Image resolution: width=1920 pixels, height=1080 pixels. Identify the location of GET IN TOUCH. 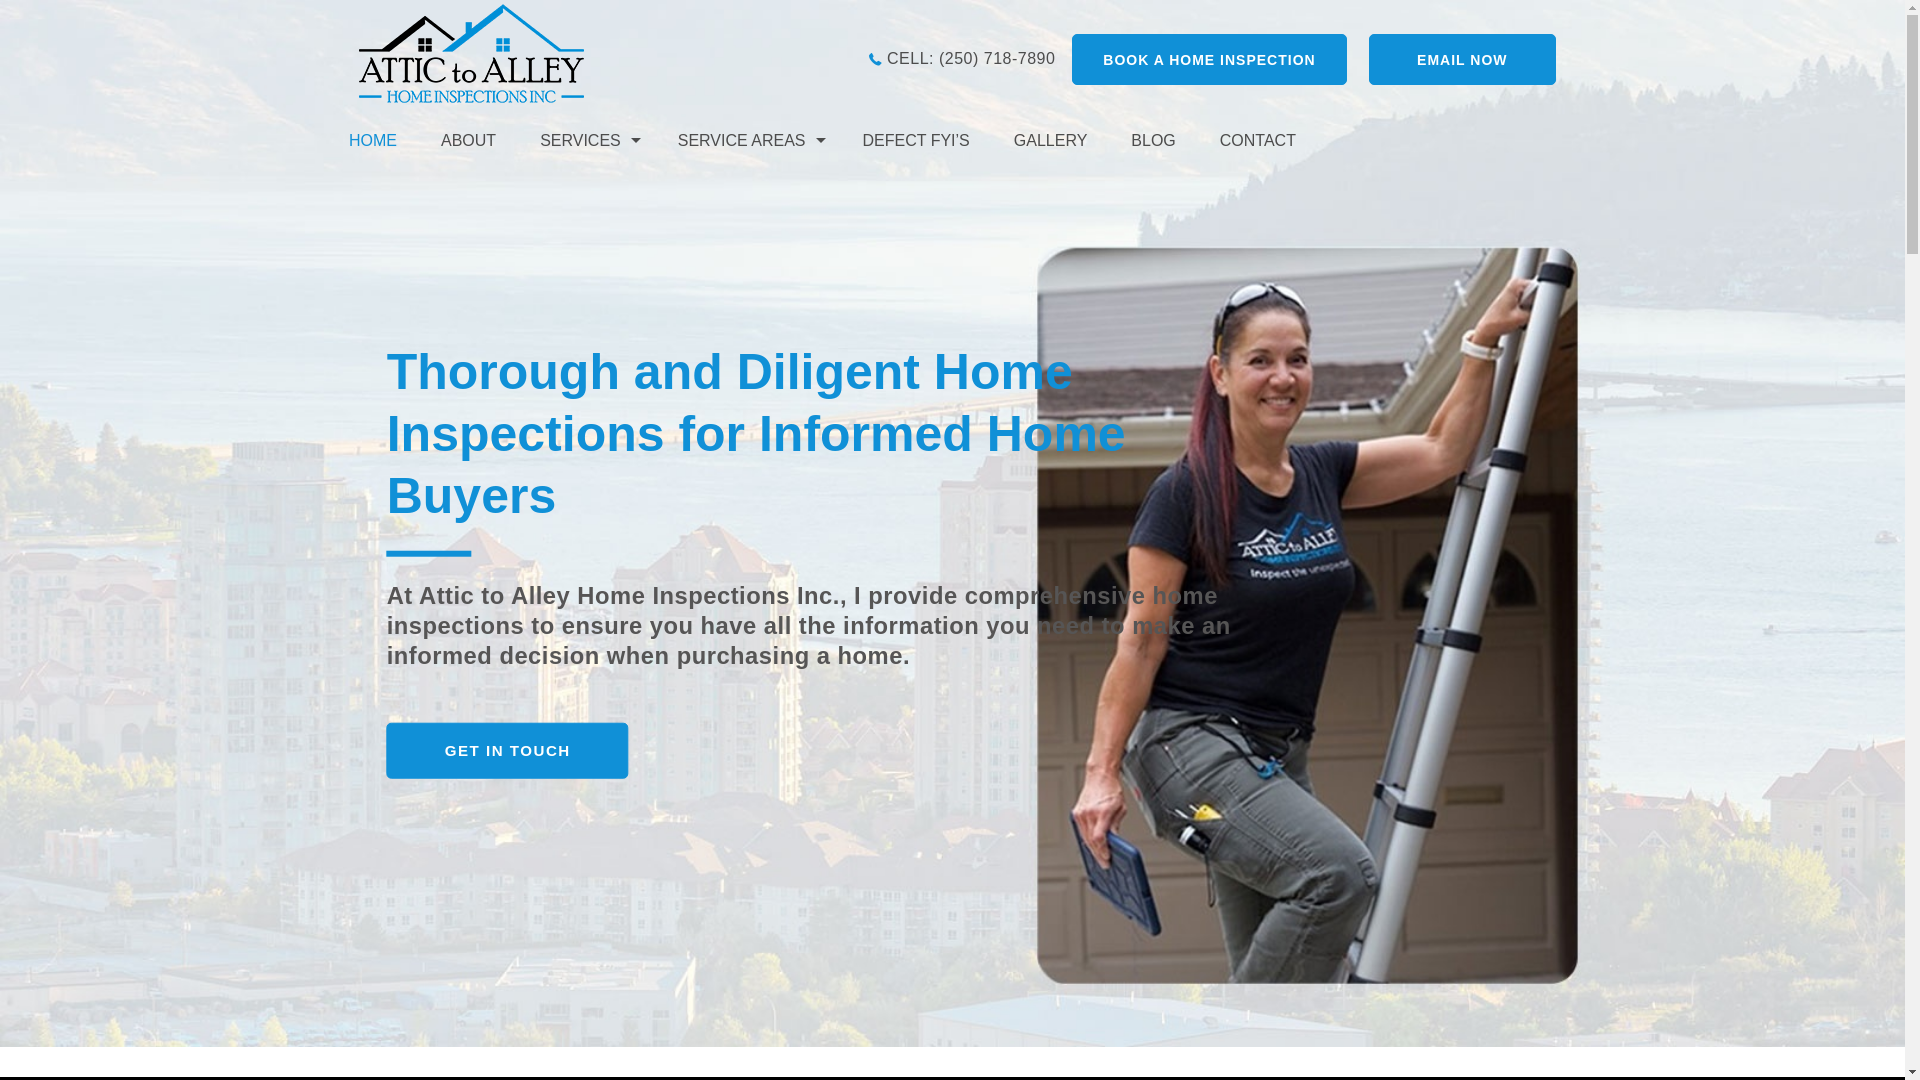
(508, 751).